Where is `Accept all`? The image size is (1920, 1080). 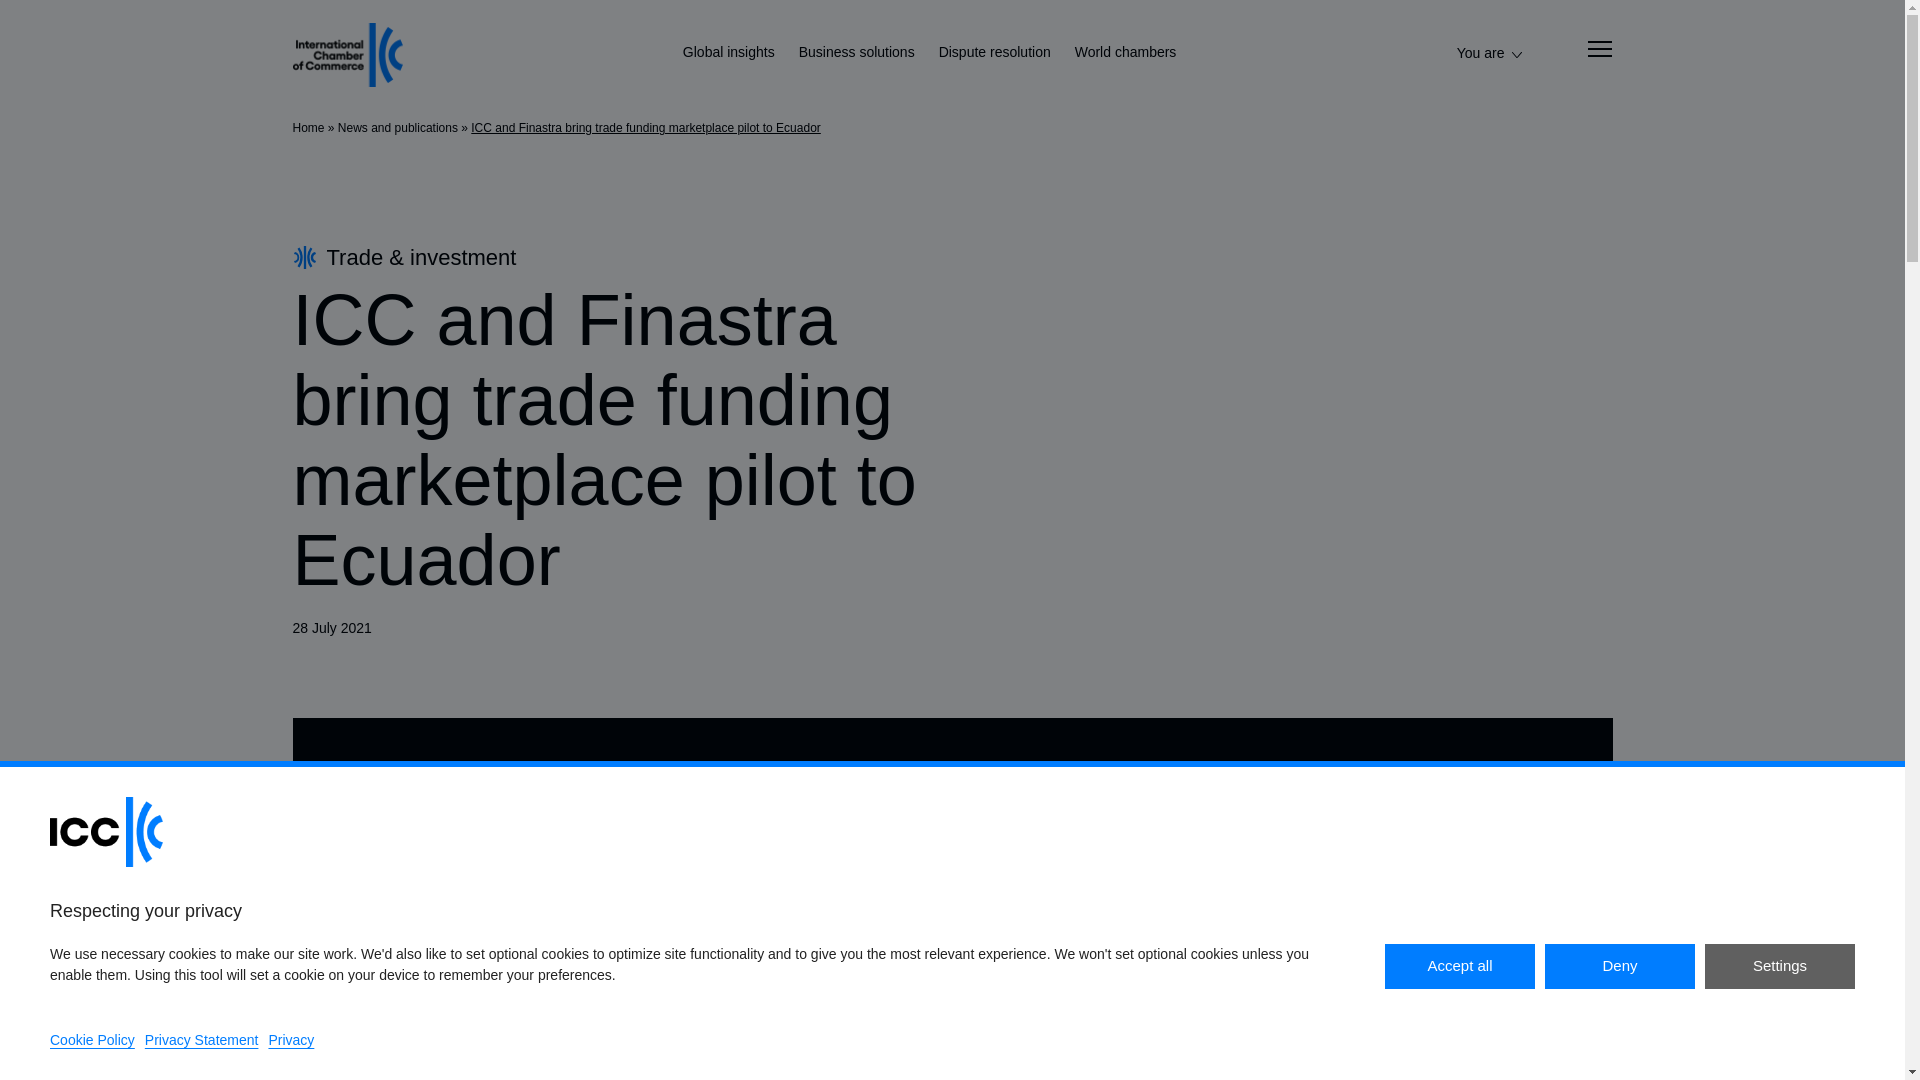 Accept all is located at coordinates (1459, 966).